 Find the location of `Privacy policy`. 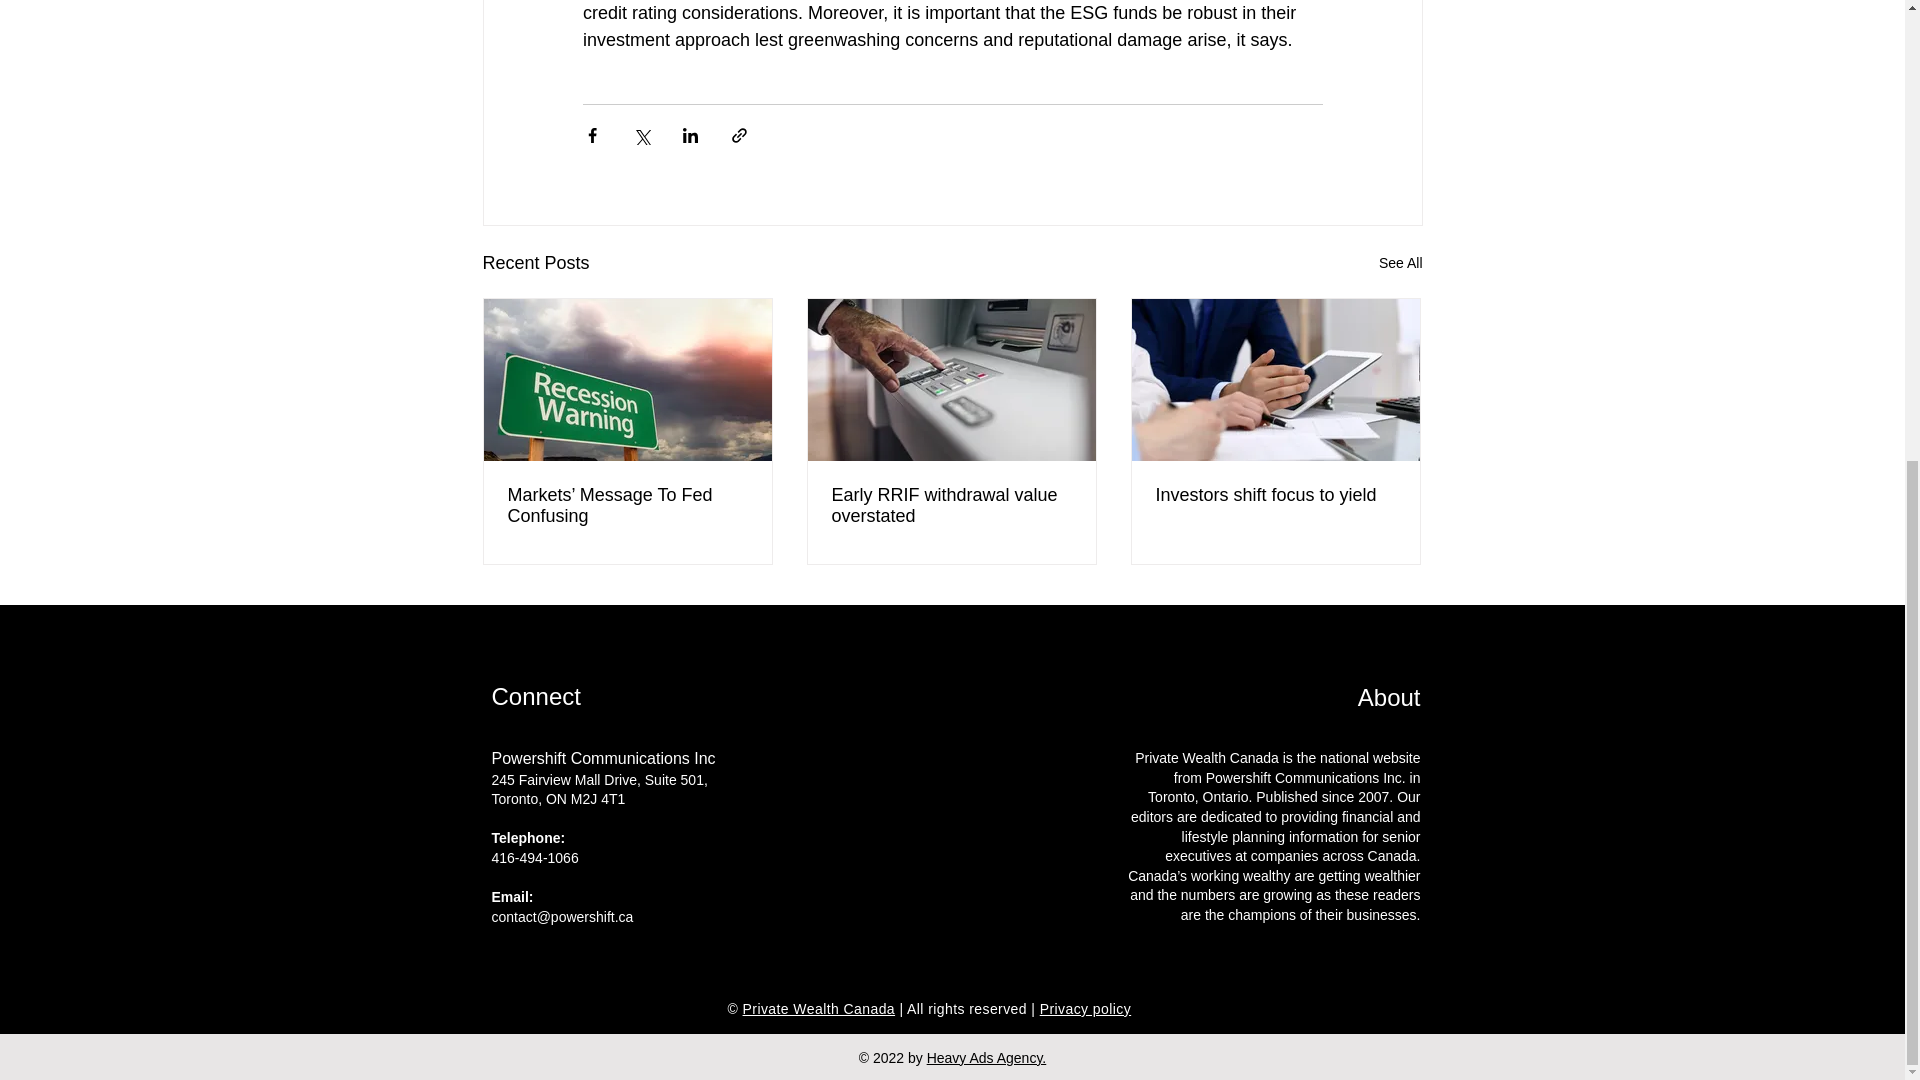

Privacy policy is located at coordinates (1085, 1009).